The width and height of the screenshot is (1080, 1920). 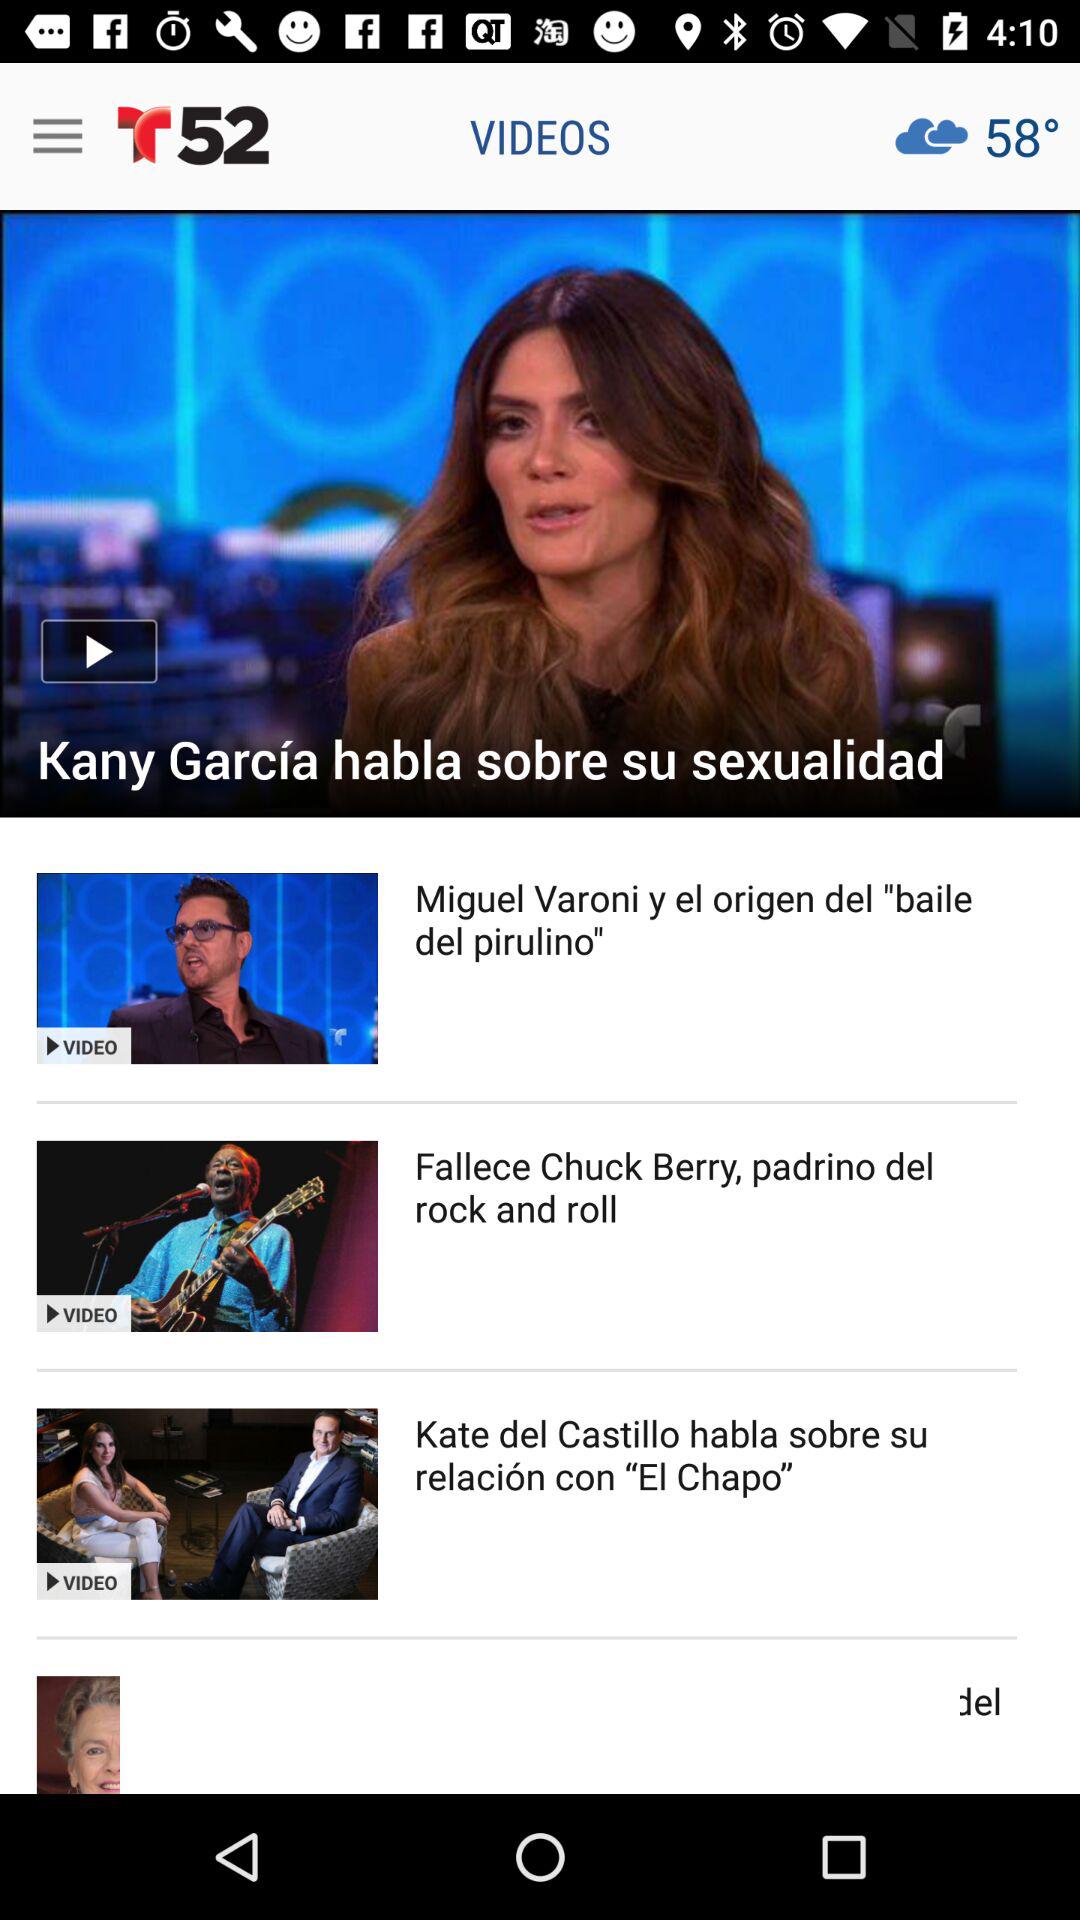 I want to click on go to bottom left corner image, so click(x=207, y=1734).